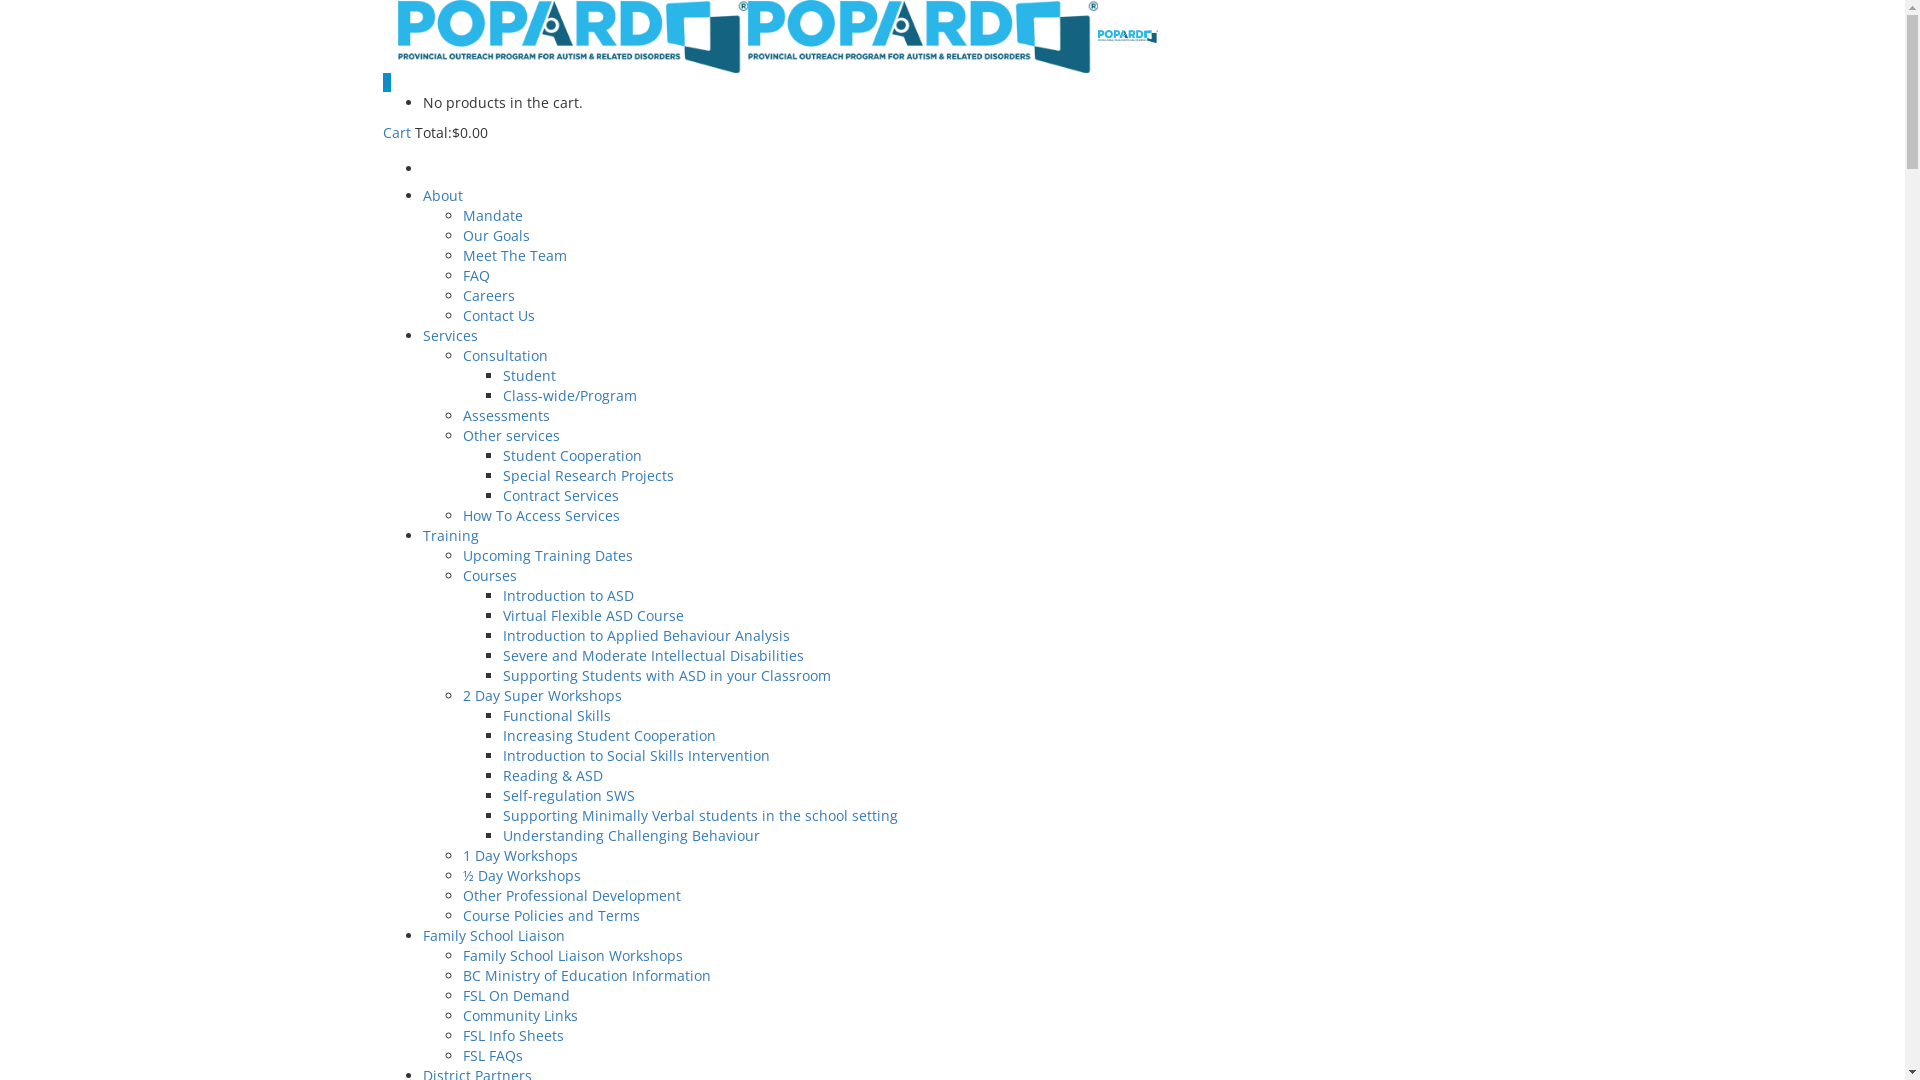  I want to click on Introduction to Applied Behaviour Analysis, so click(646, 636).